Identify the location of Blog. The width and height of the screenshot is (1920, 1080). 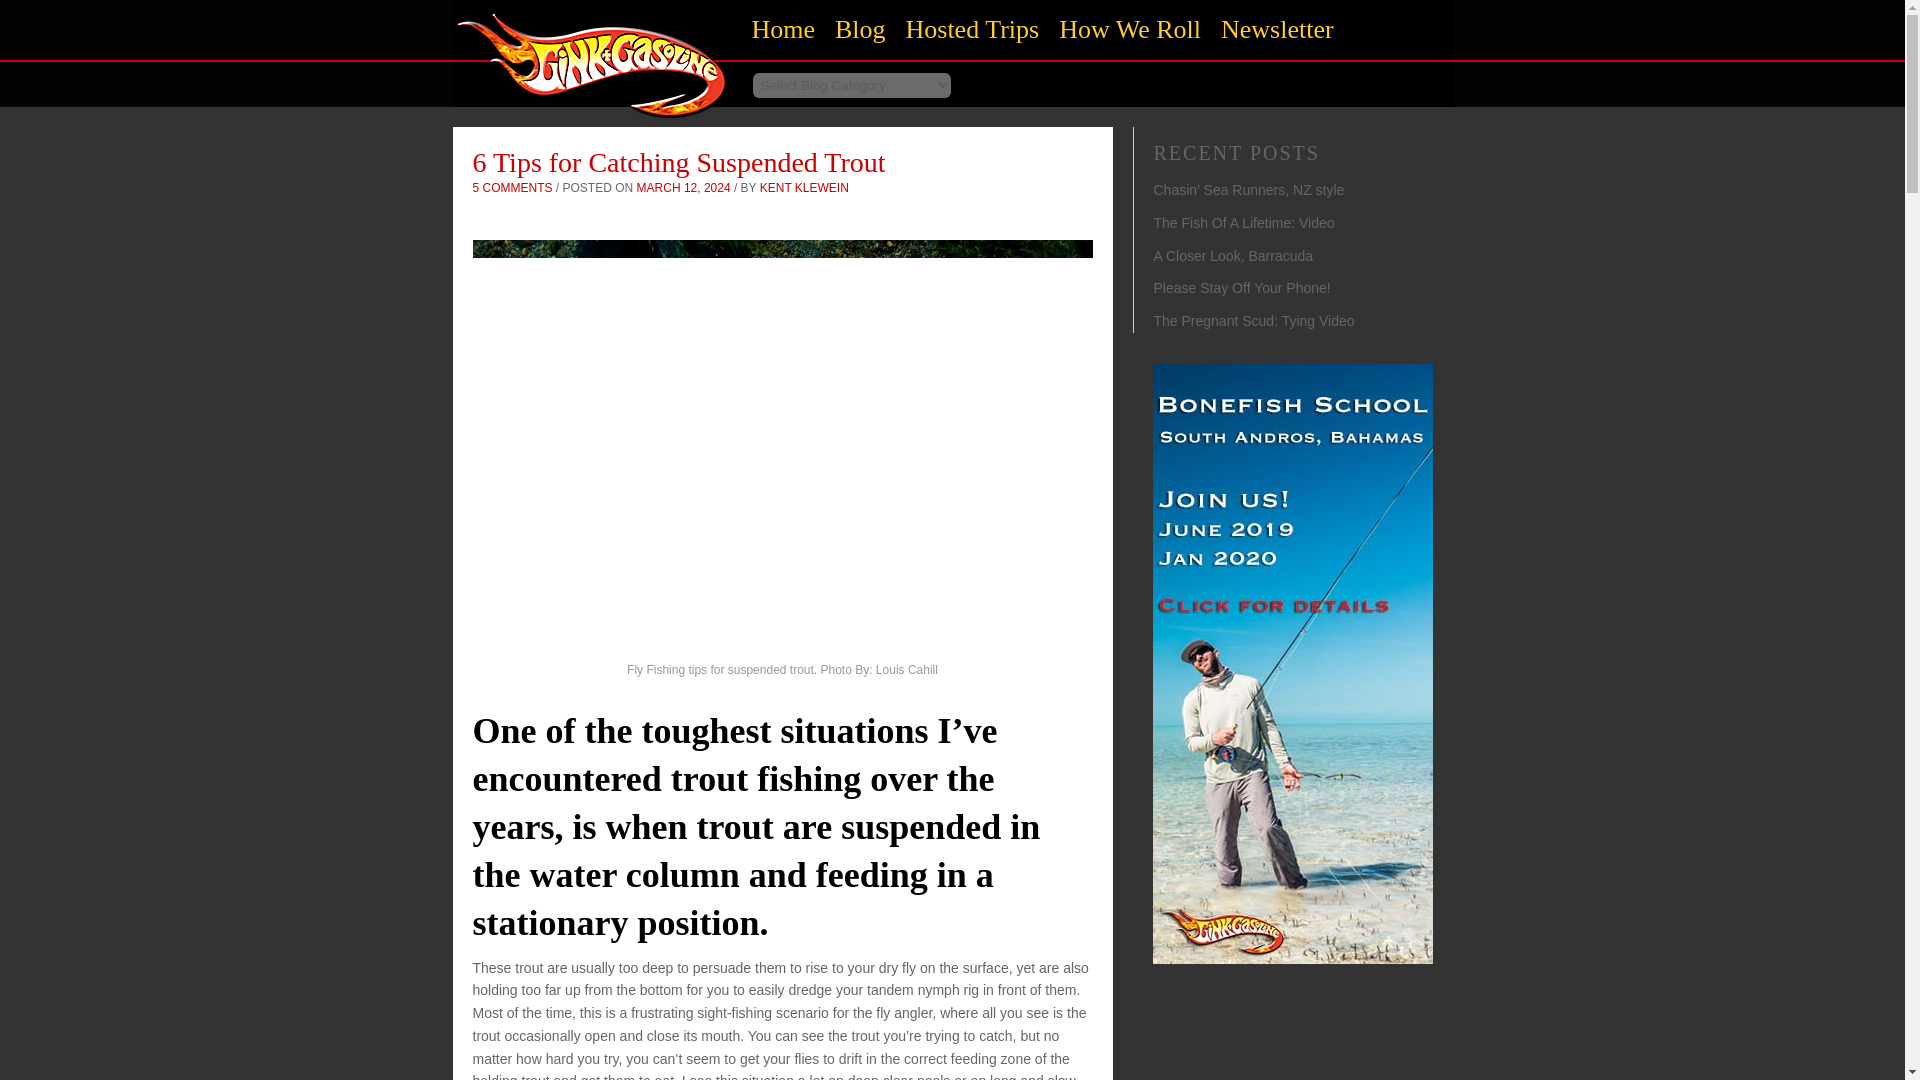
(860, 30).